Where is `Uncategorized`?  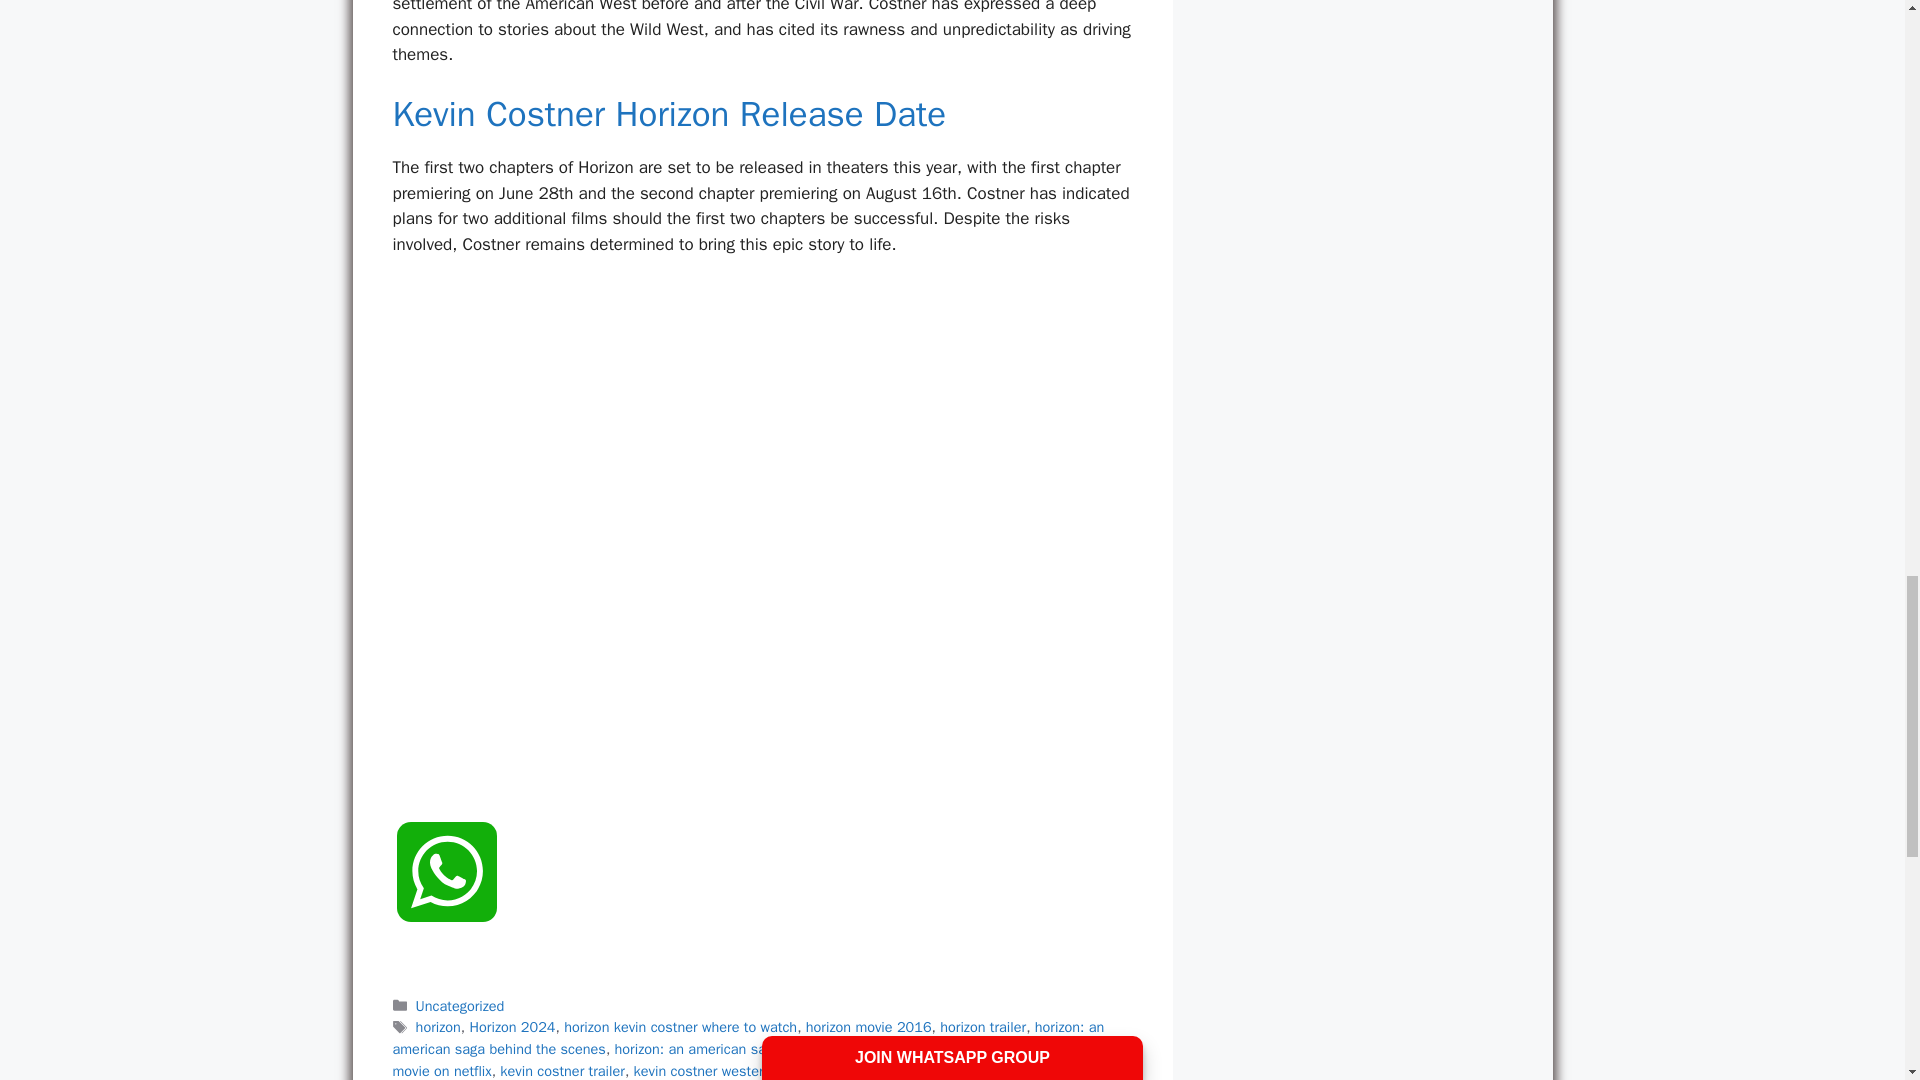
Uncategorized is located at coordinates (460, 1006).